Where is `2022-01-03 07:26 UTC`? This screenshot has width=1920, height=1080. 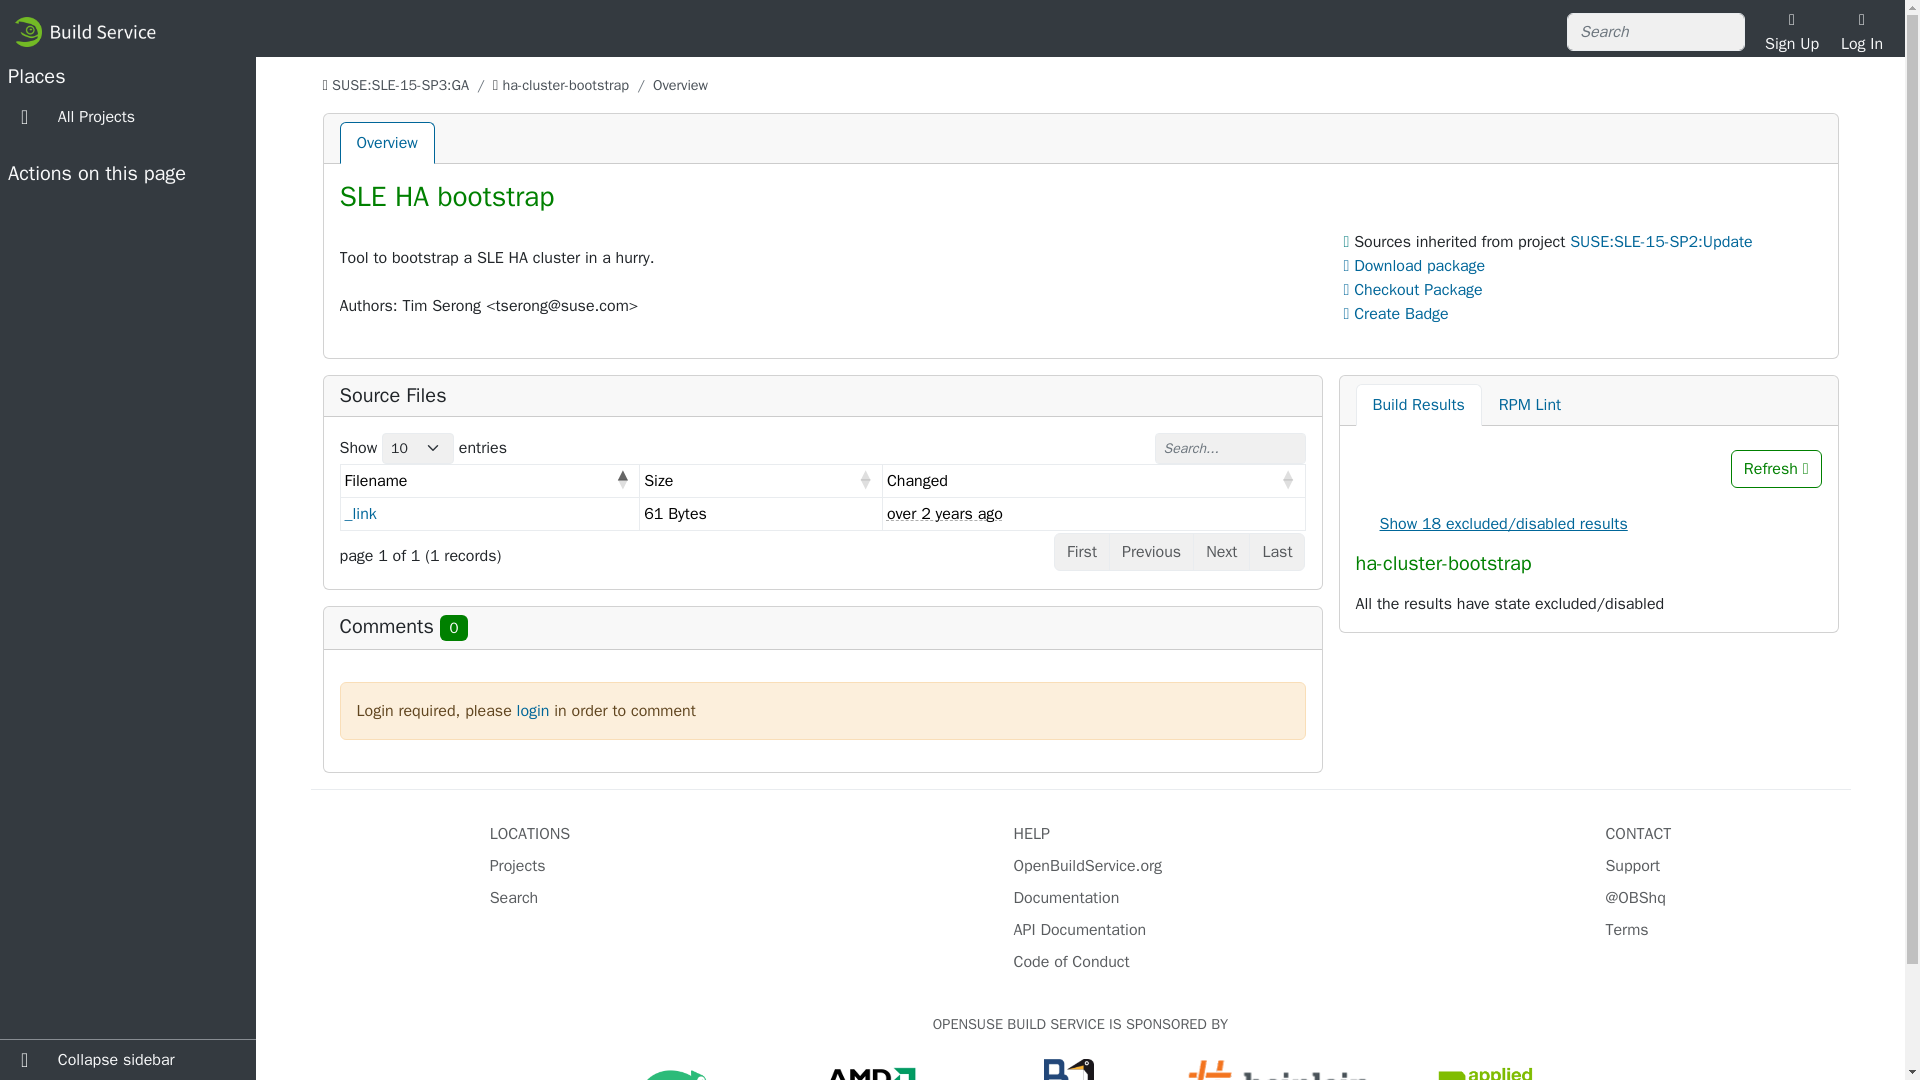 2022-01-03 07:26 UTC is located at coordinates (944, 514).